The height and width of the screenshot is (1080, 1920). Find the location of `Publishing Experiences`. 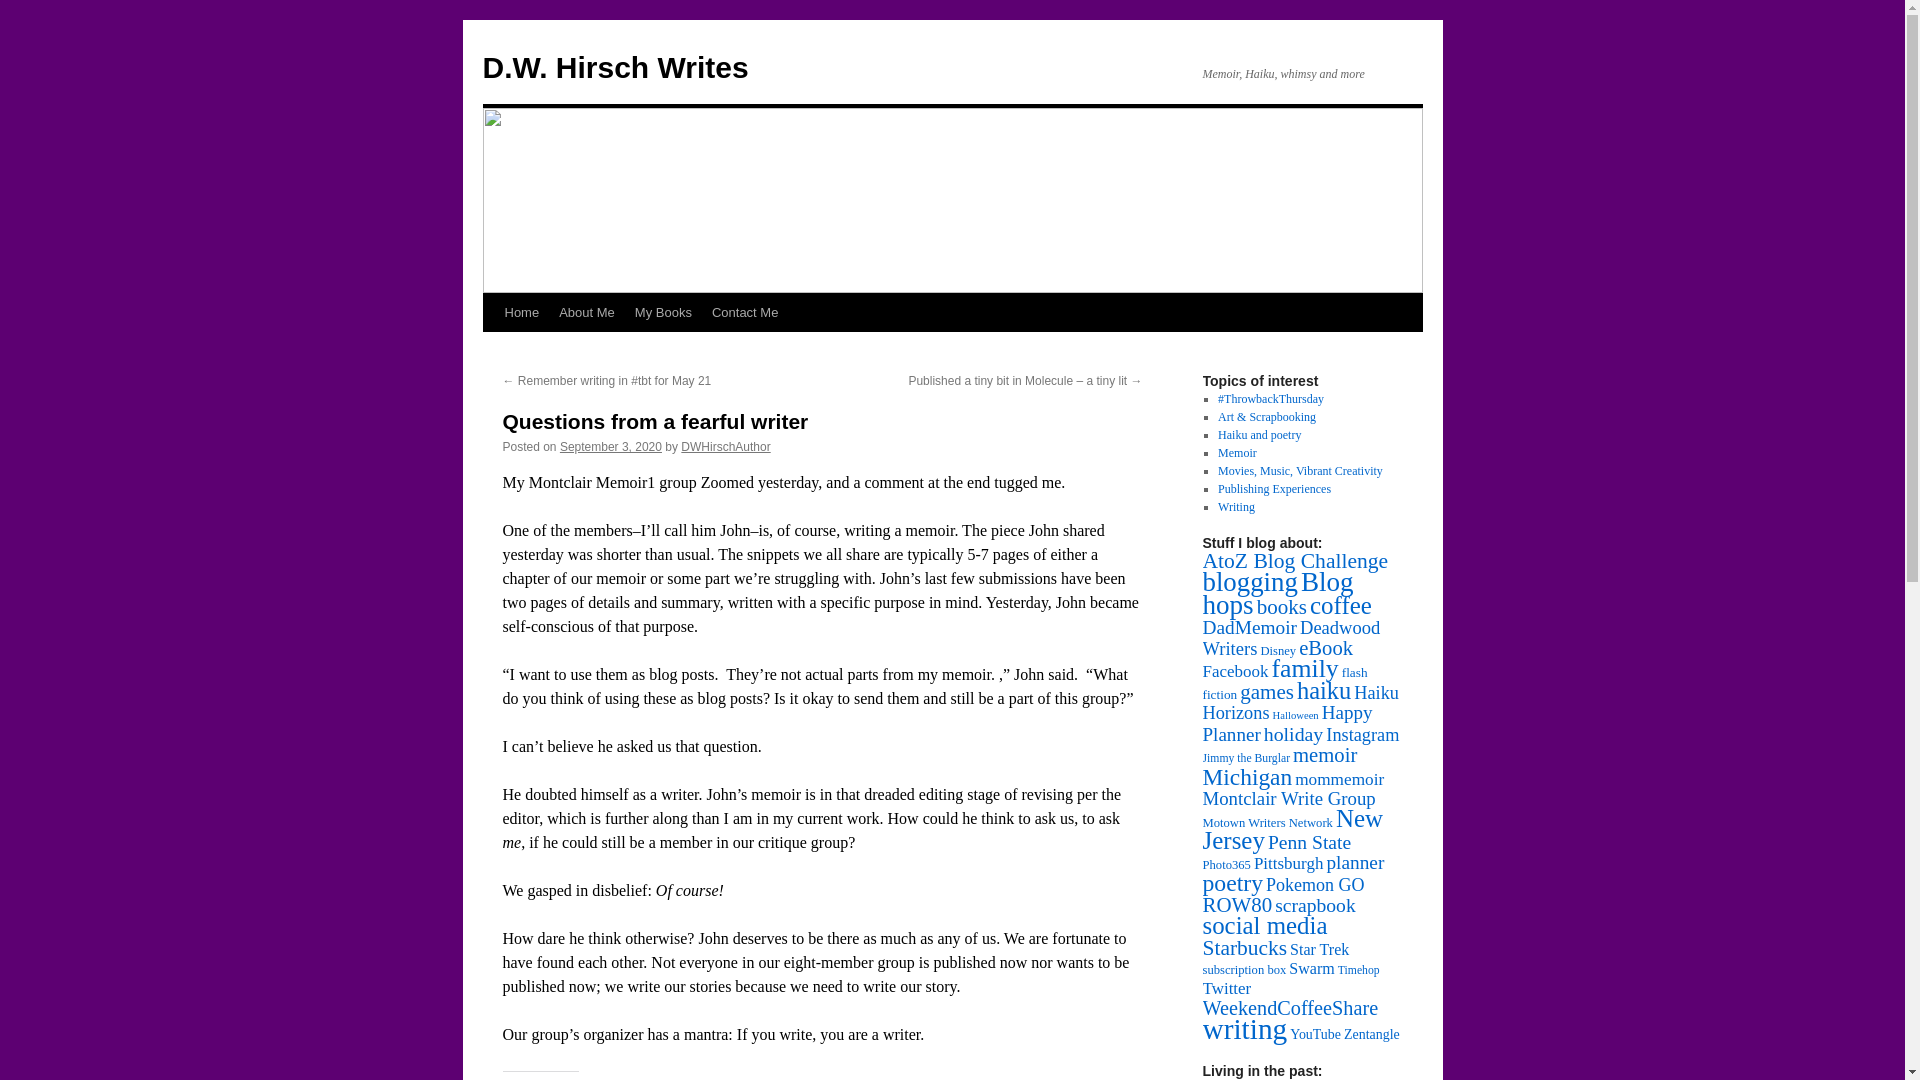

Publishing Experiences is located at coordinates (1274, 488).